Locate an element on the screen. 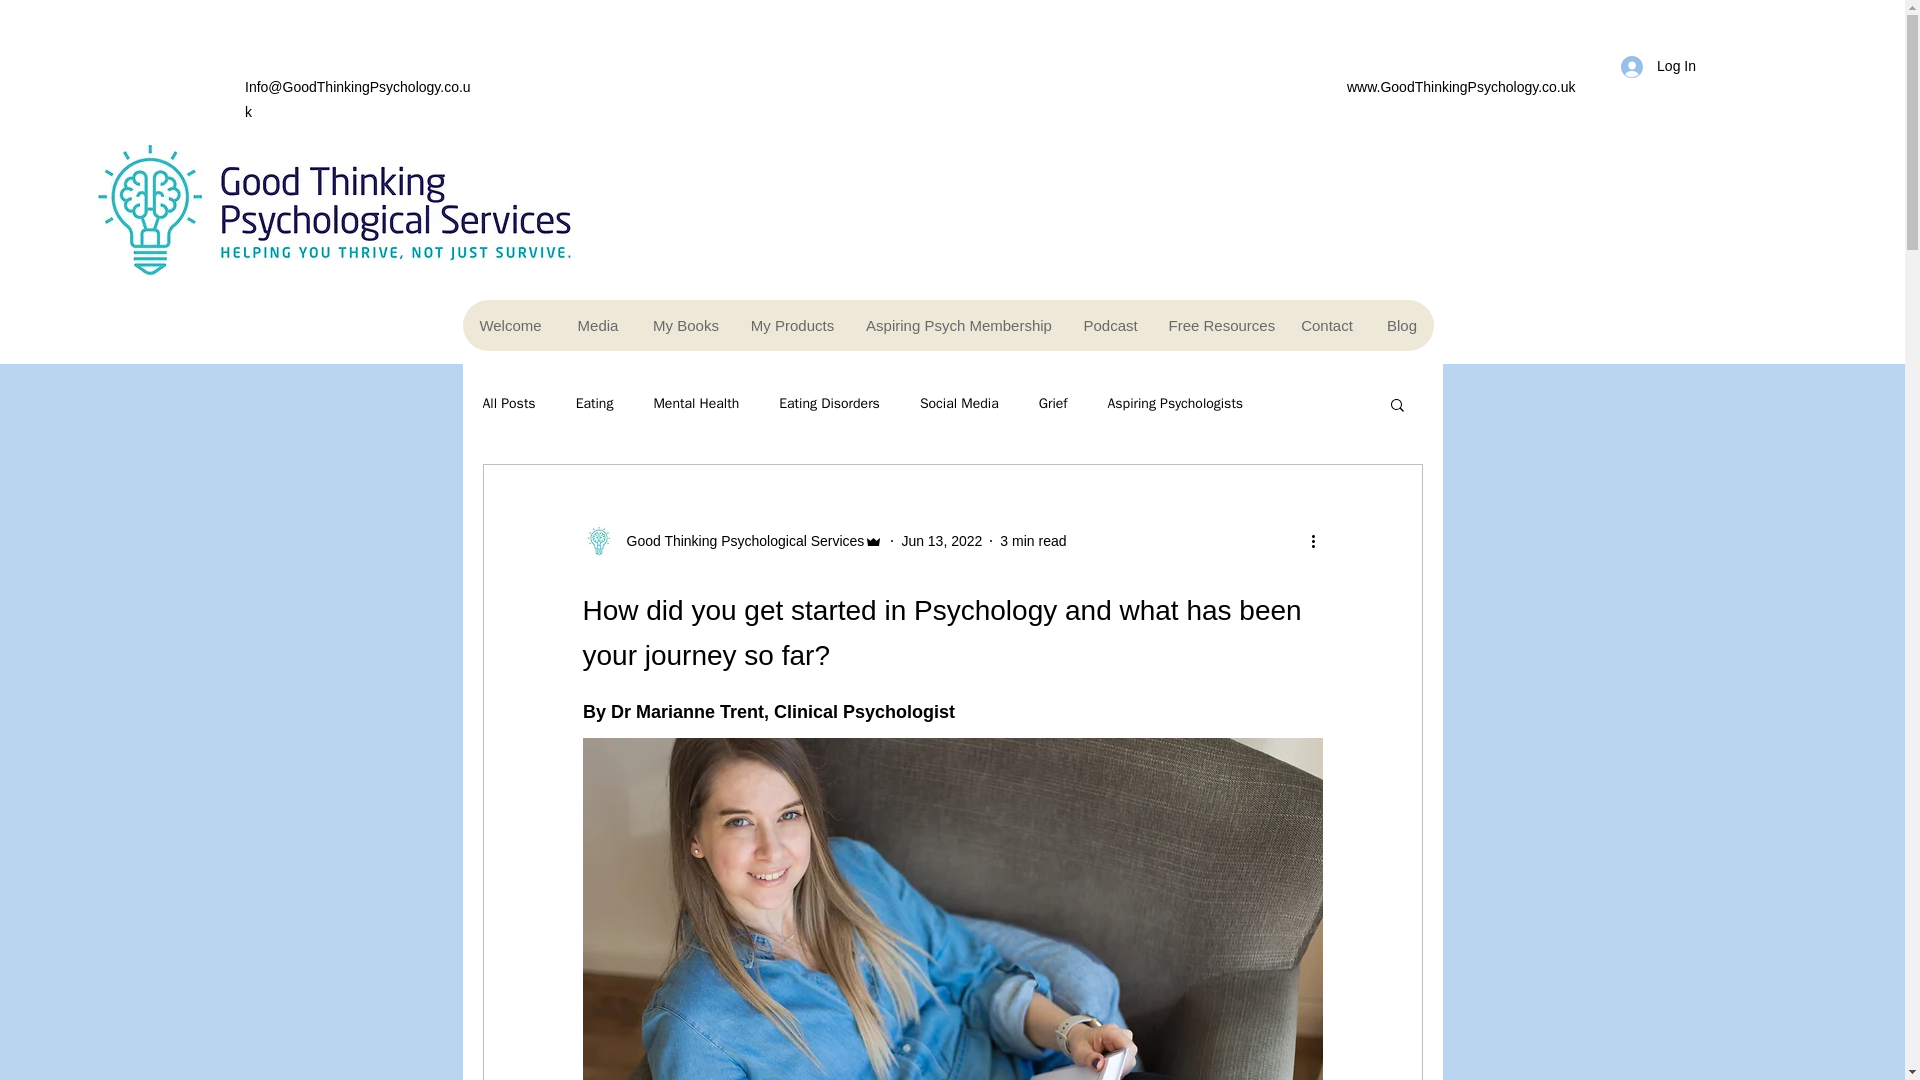  My Products is located at coordinates (790, 326).